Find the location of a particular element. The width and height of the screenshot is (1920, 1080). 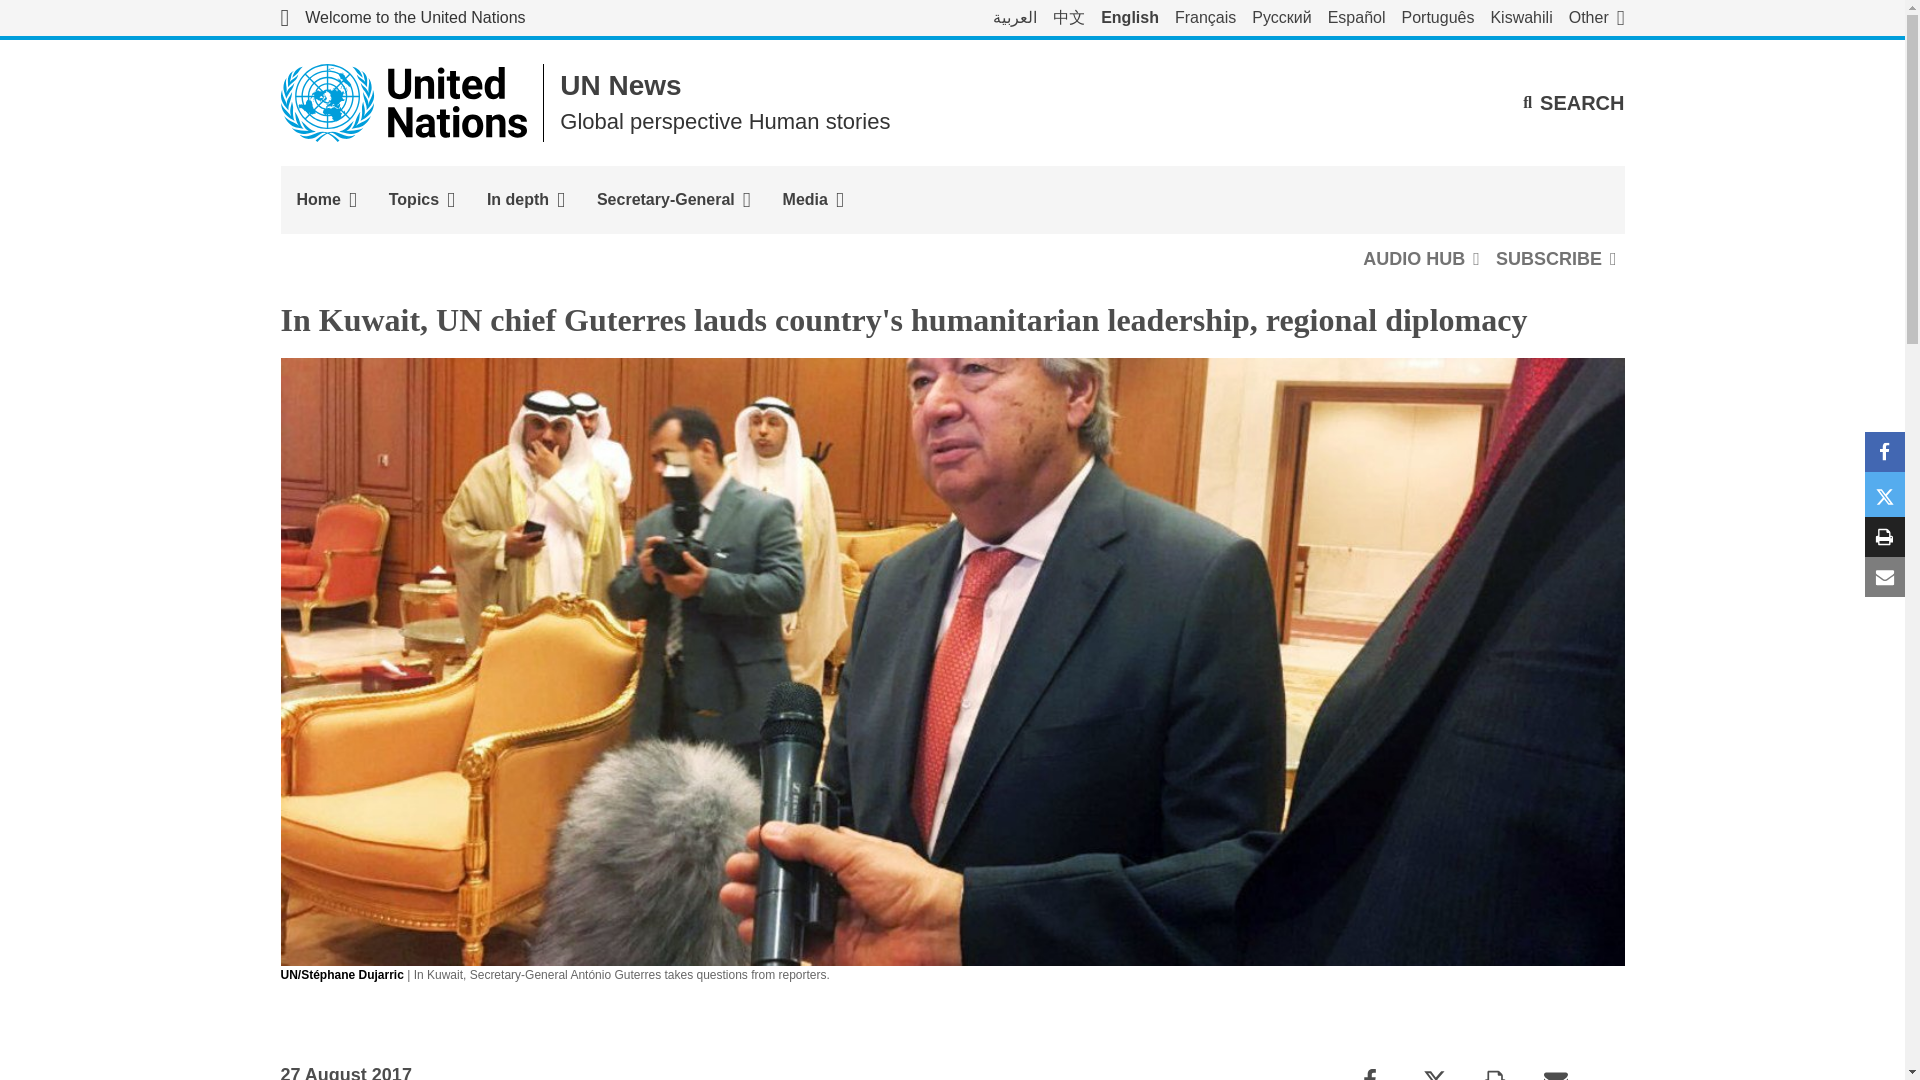

United Nations is located at coordinates (402, 18).